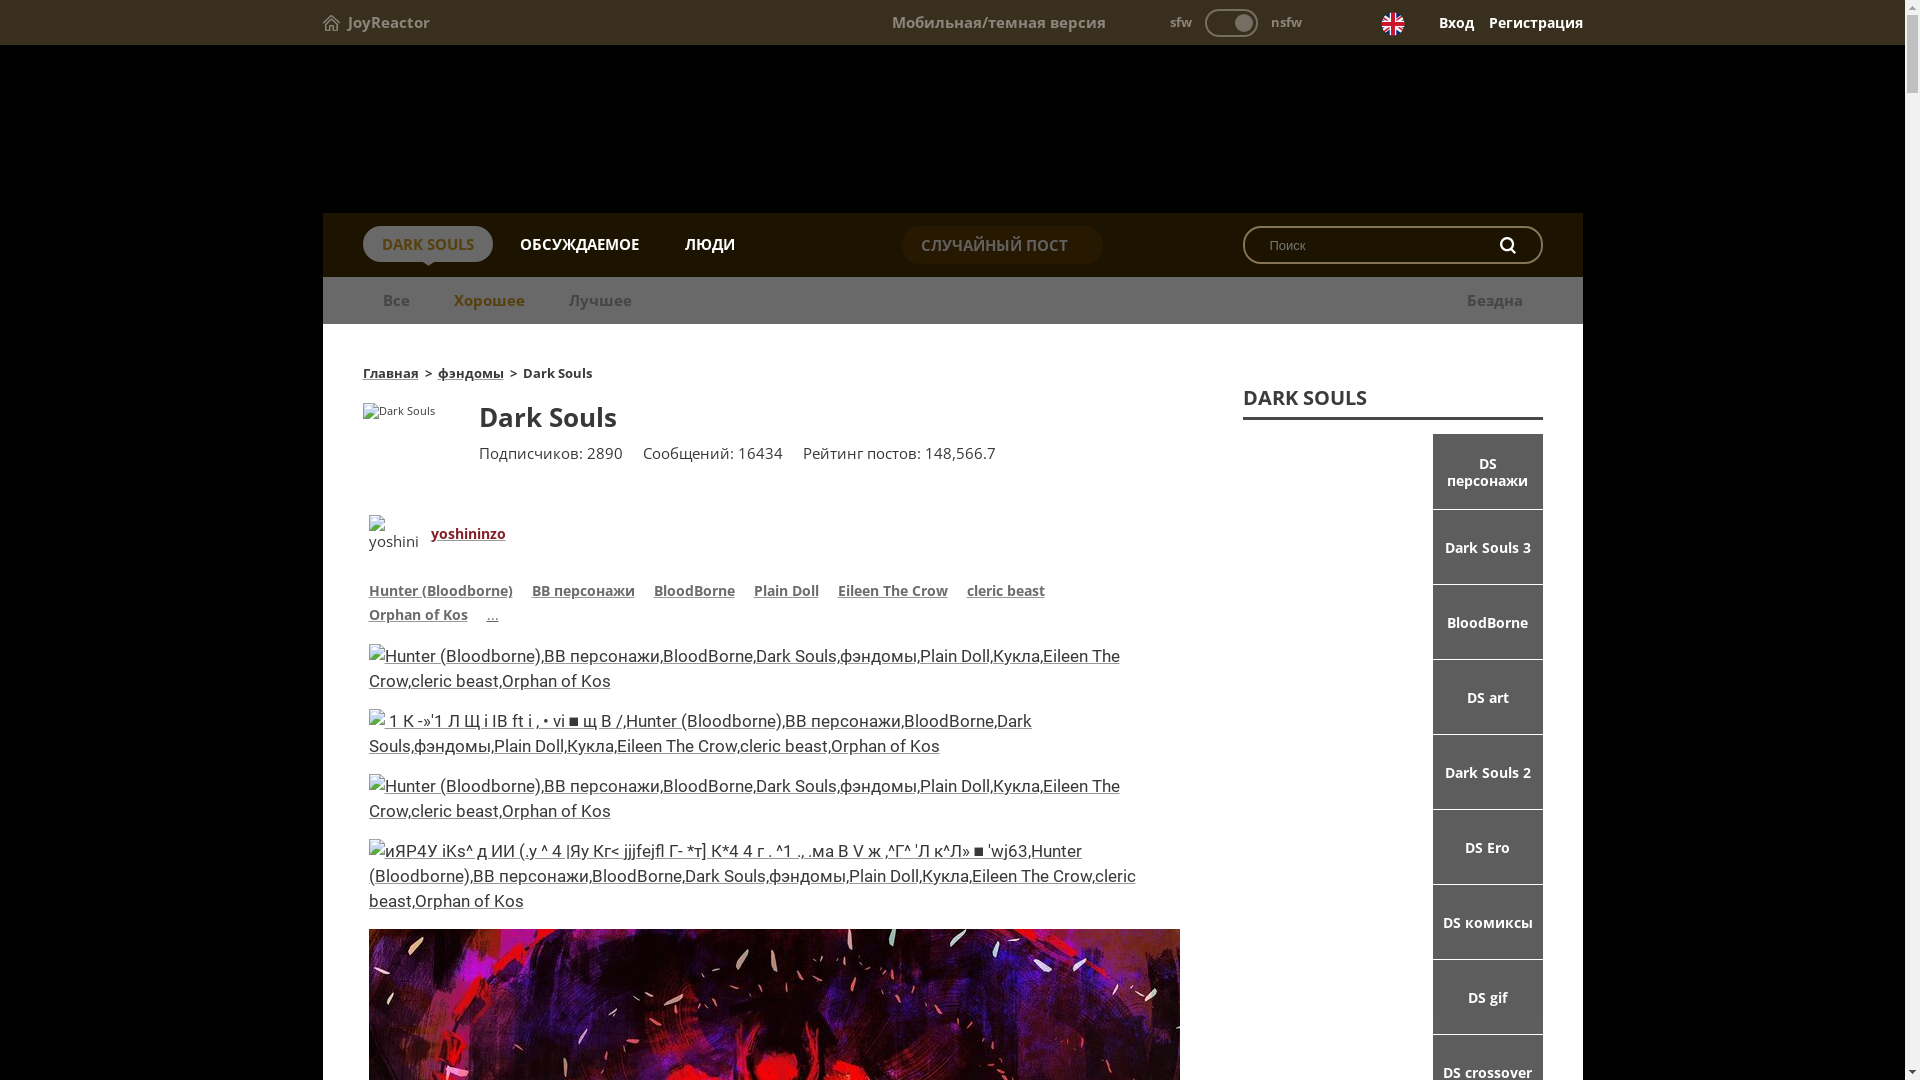  Describe the element at coordinates (694, 593) in the screenshot. I see `BloodBorne` at that location.